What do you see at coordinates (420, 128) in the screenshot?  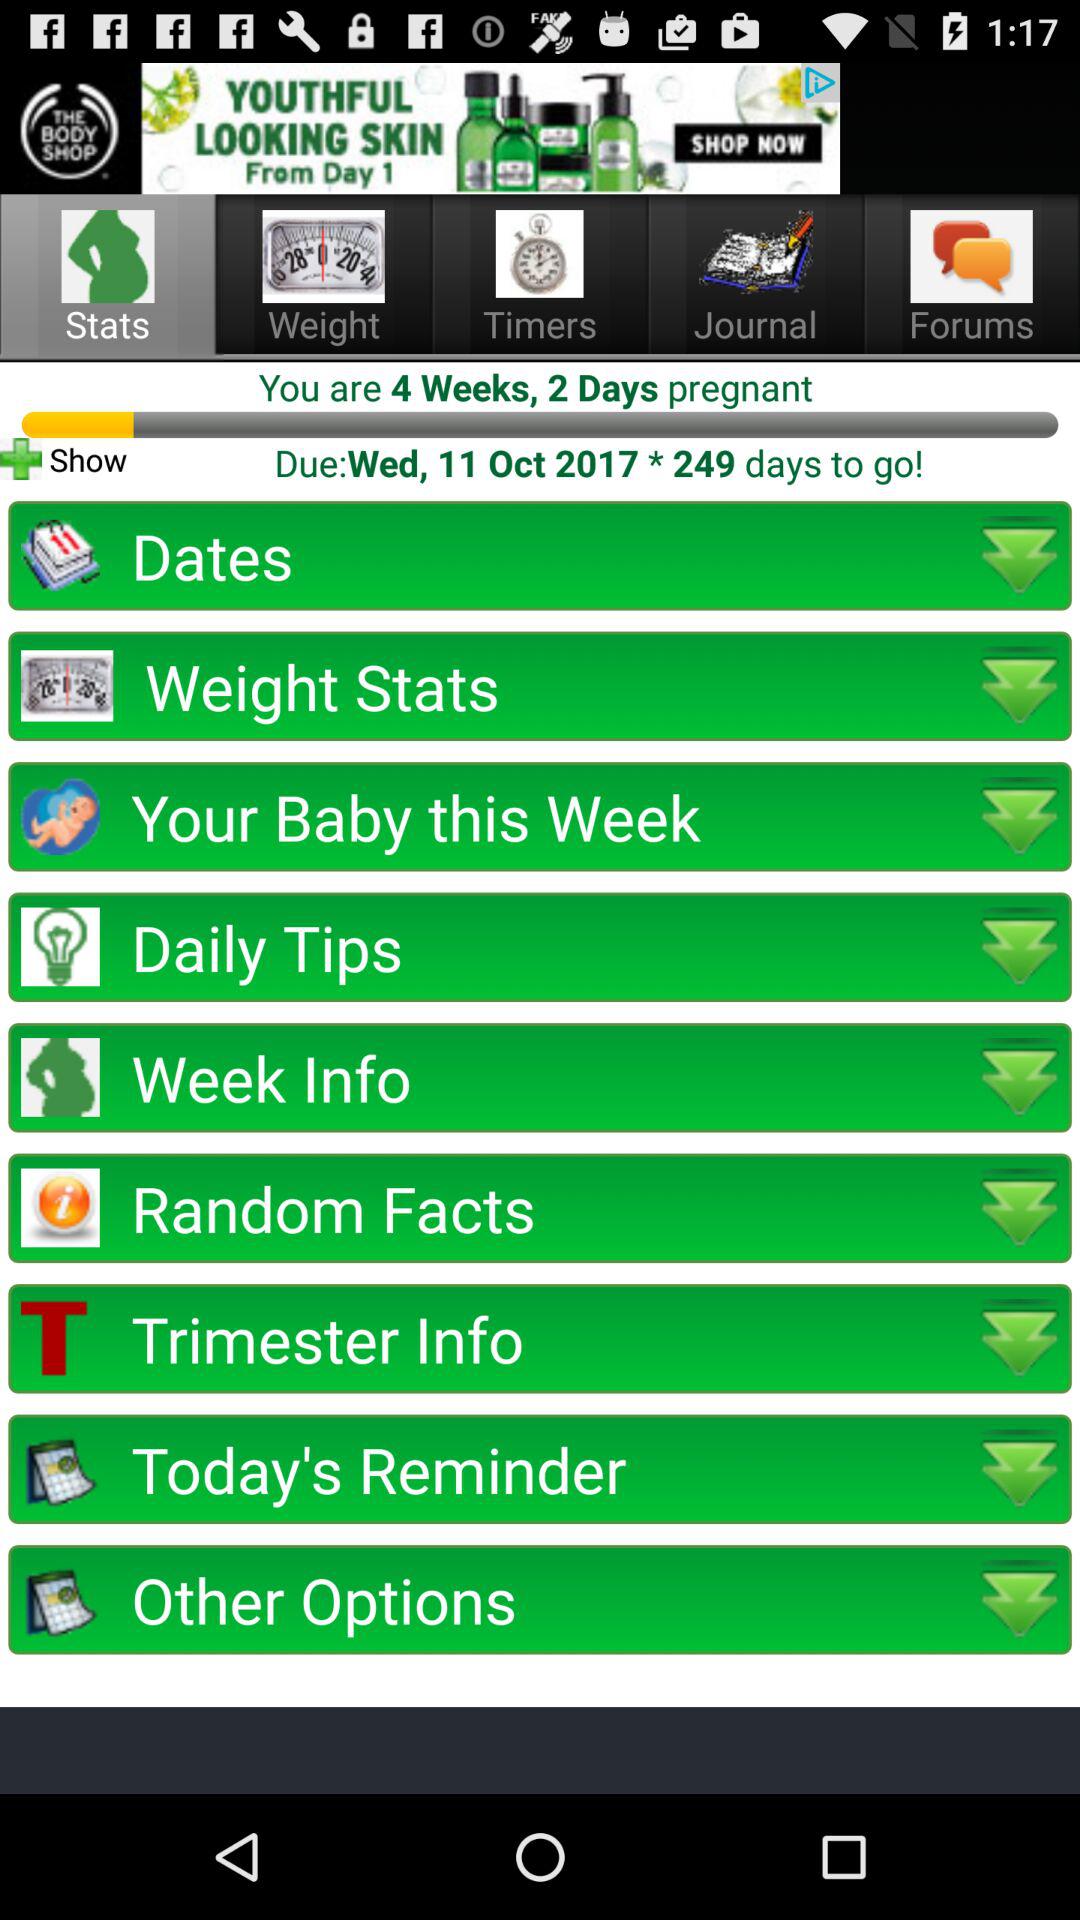 I see `show advertisements detail` at bounding box center [420, 128].